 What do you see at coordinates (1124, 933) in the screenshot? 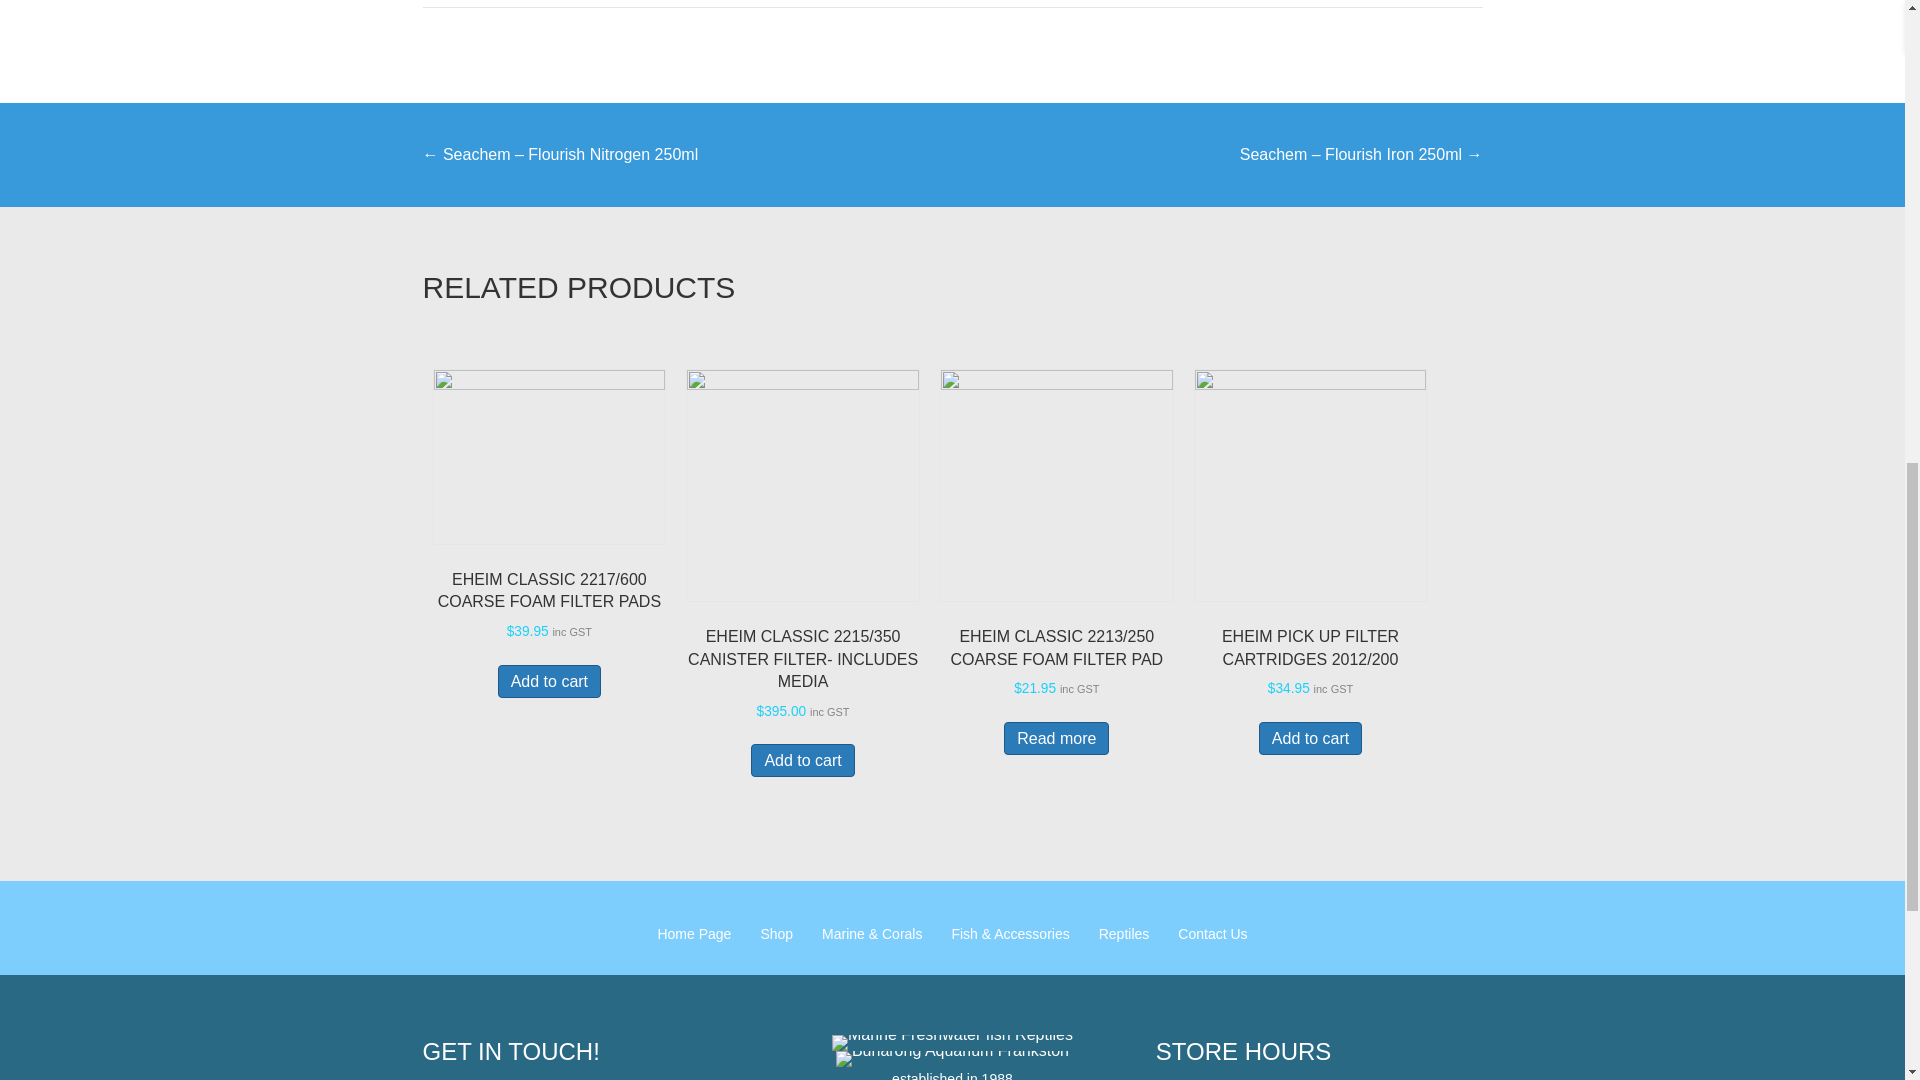
I see `Reptiles` at bounding box center [1124, 933].